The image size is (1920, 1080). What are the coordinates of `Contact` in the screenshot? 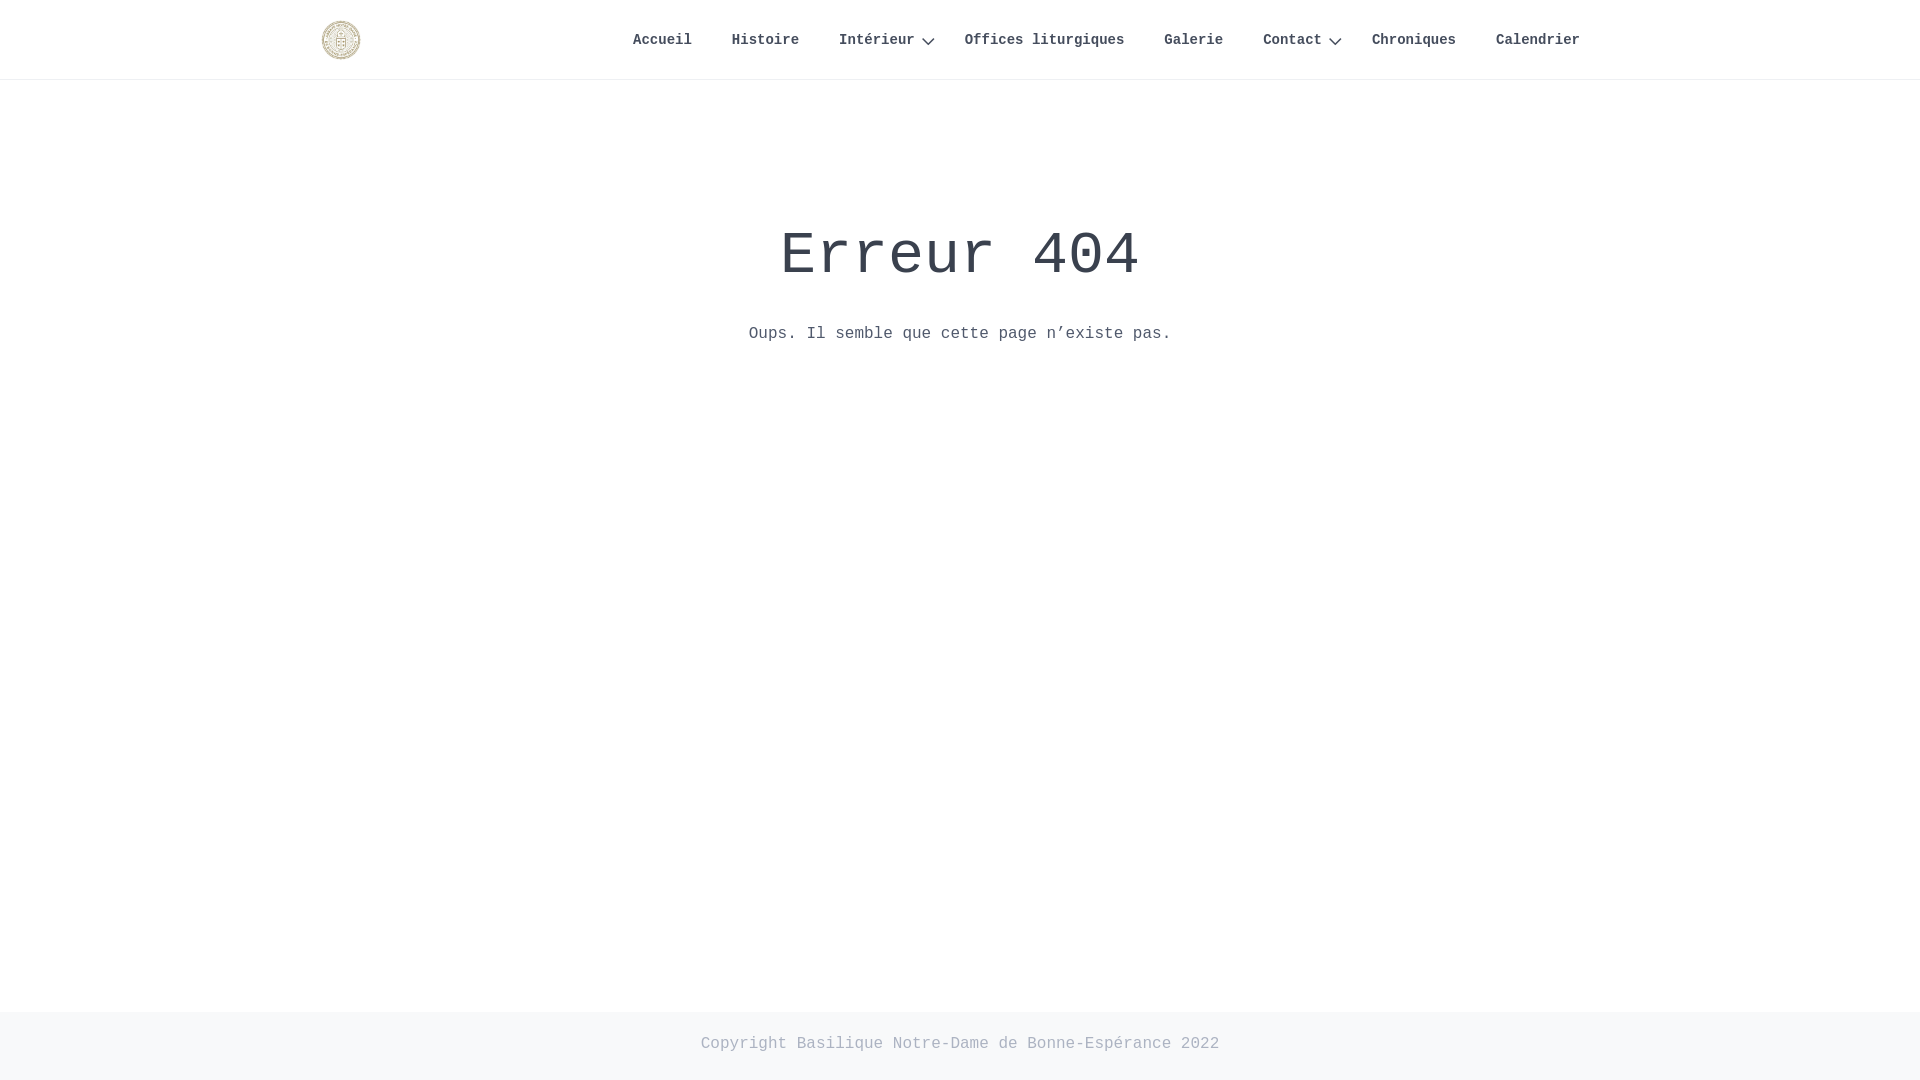 It's located at (1298, 40).